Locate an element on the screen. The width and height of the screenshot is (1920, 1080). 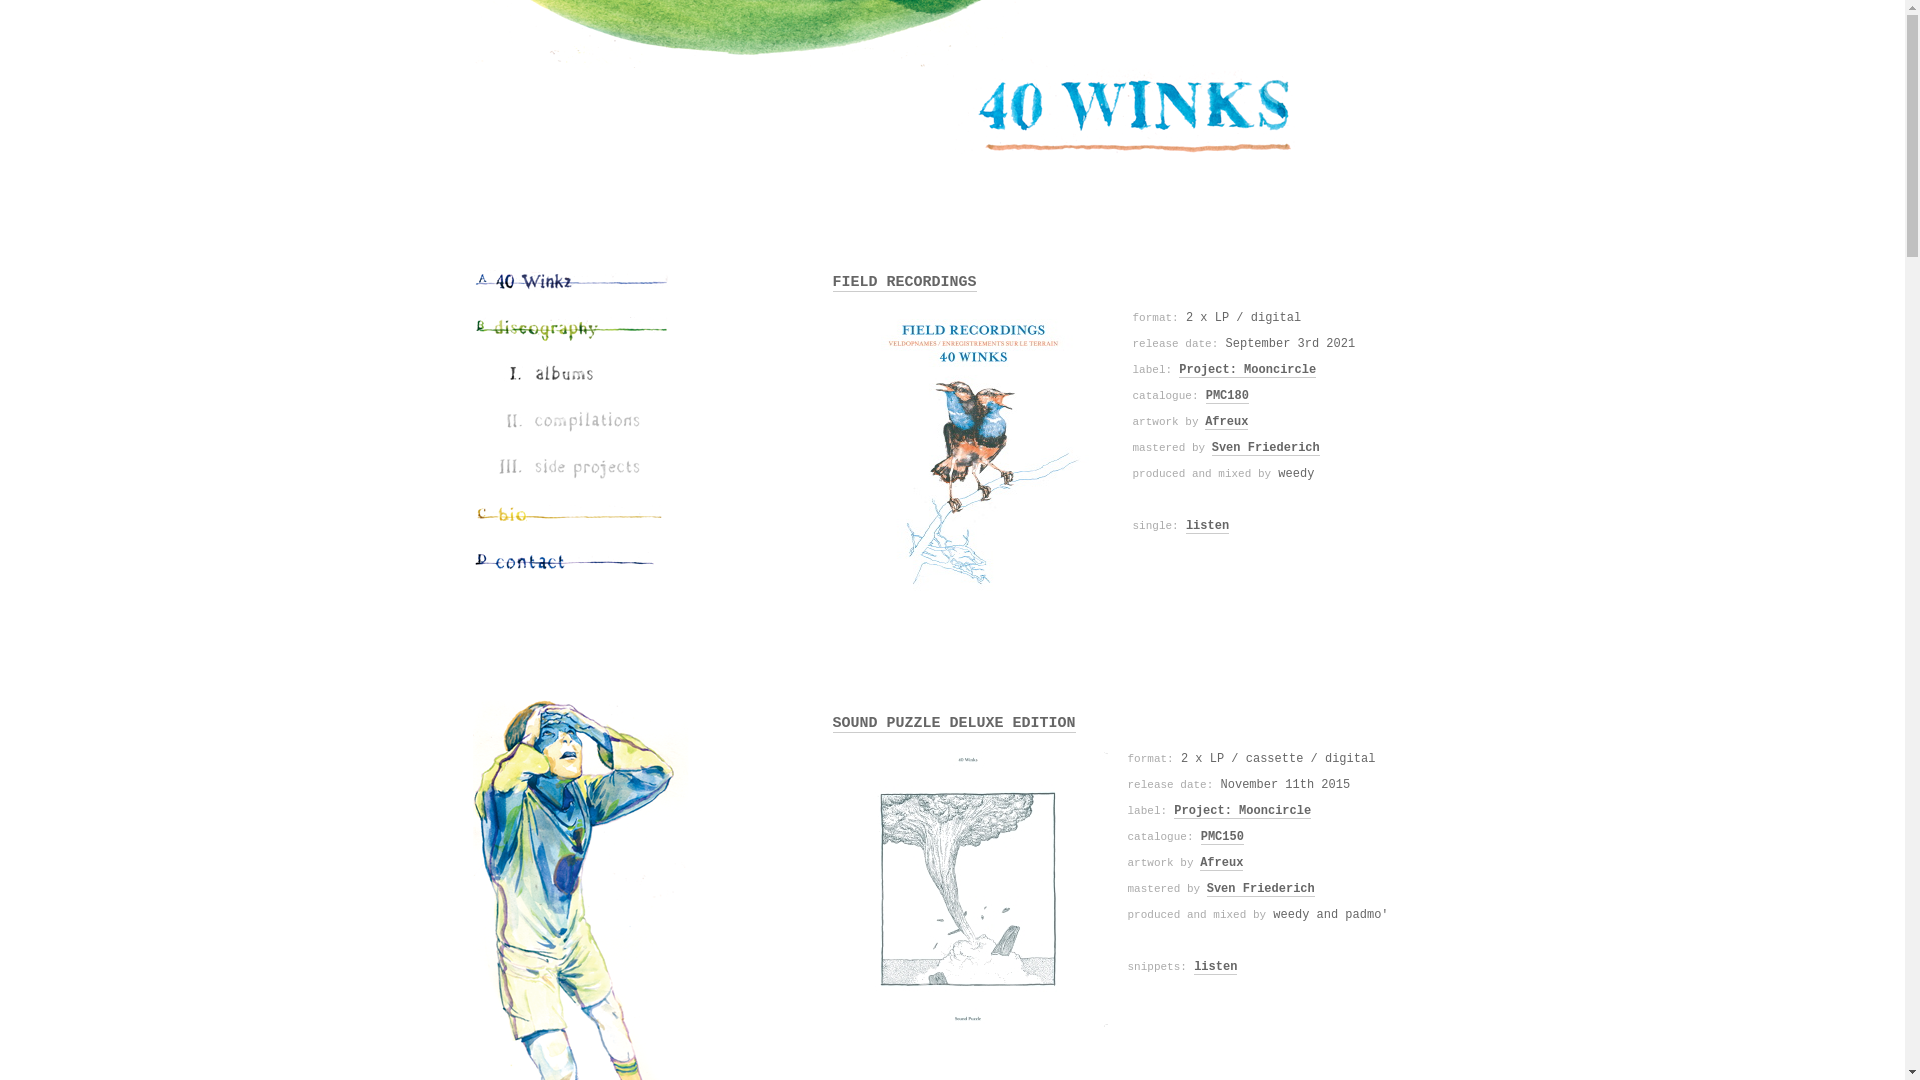
Project: Mooncircle is located at coordinates (1242, 812).